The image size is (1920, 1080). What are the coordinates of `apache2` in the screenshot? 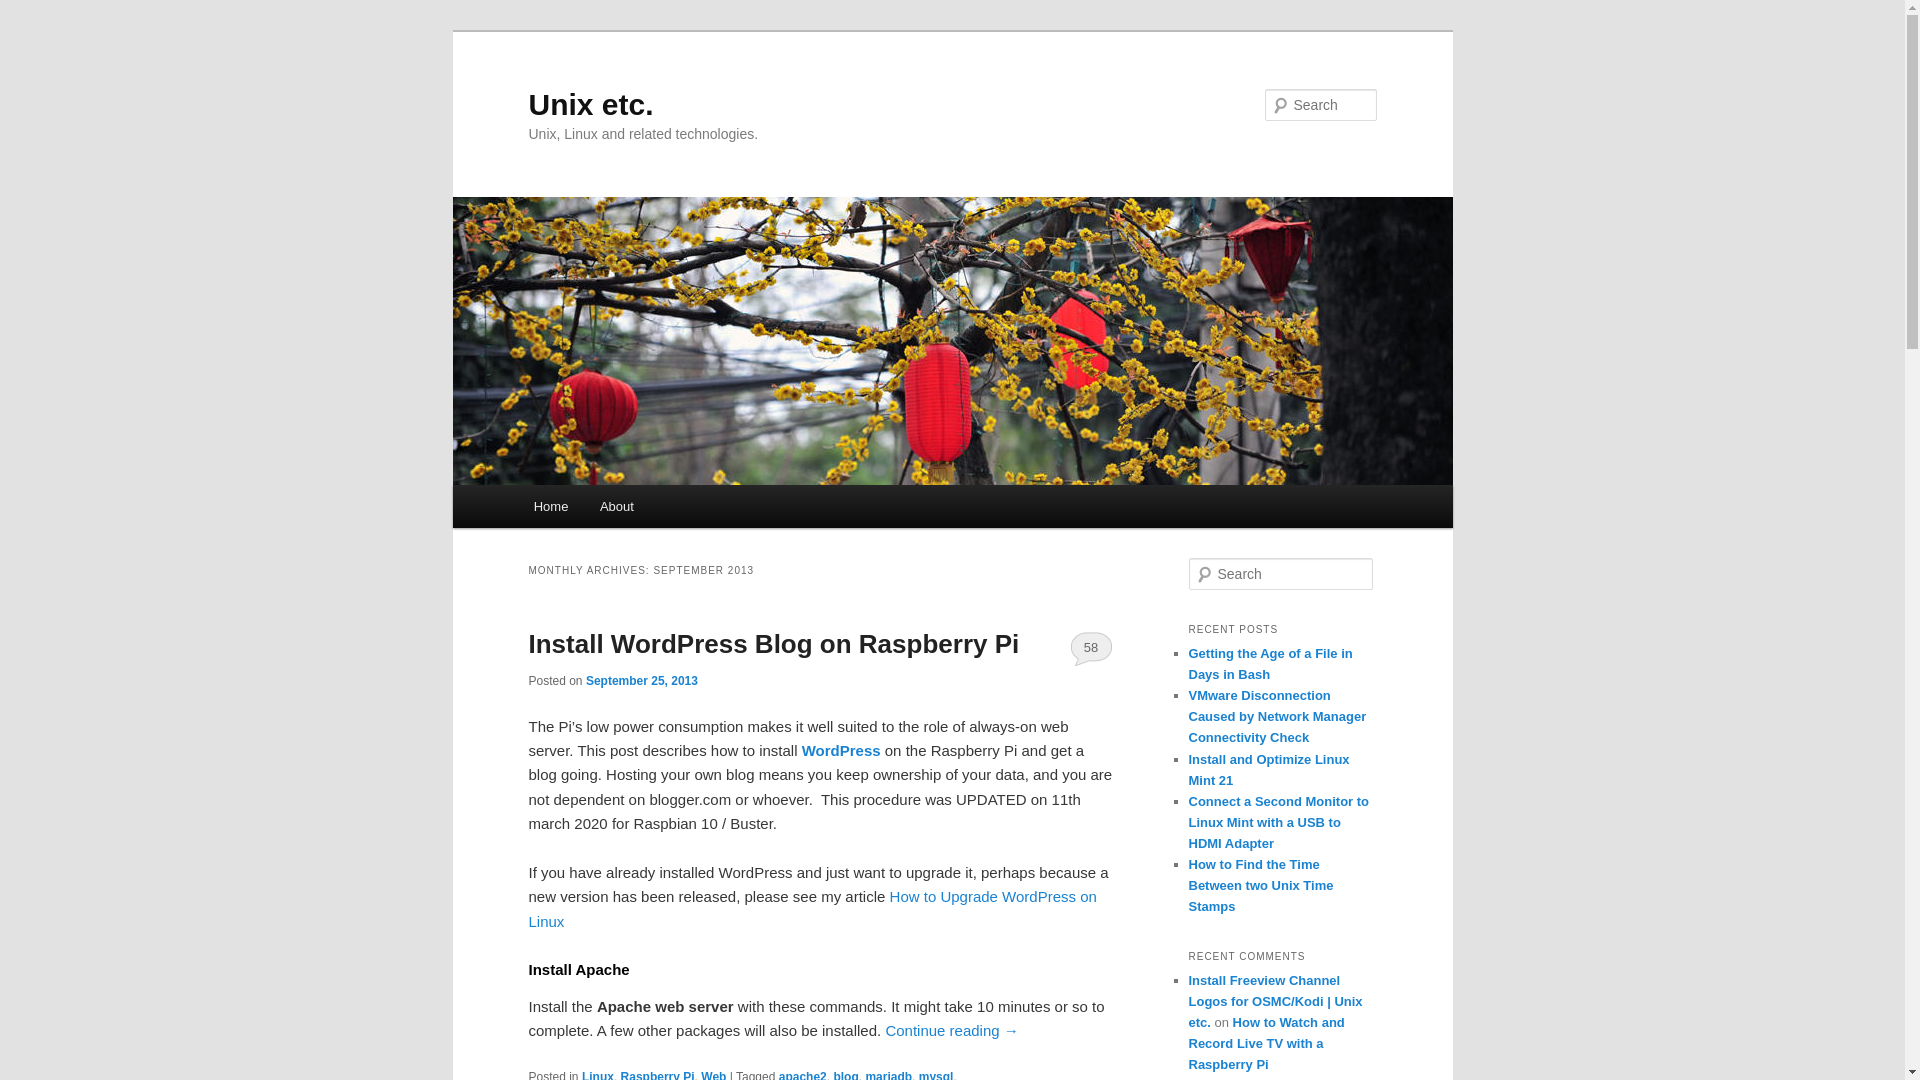 It's located at (803, 1075).